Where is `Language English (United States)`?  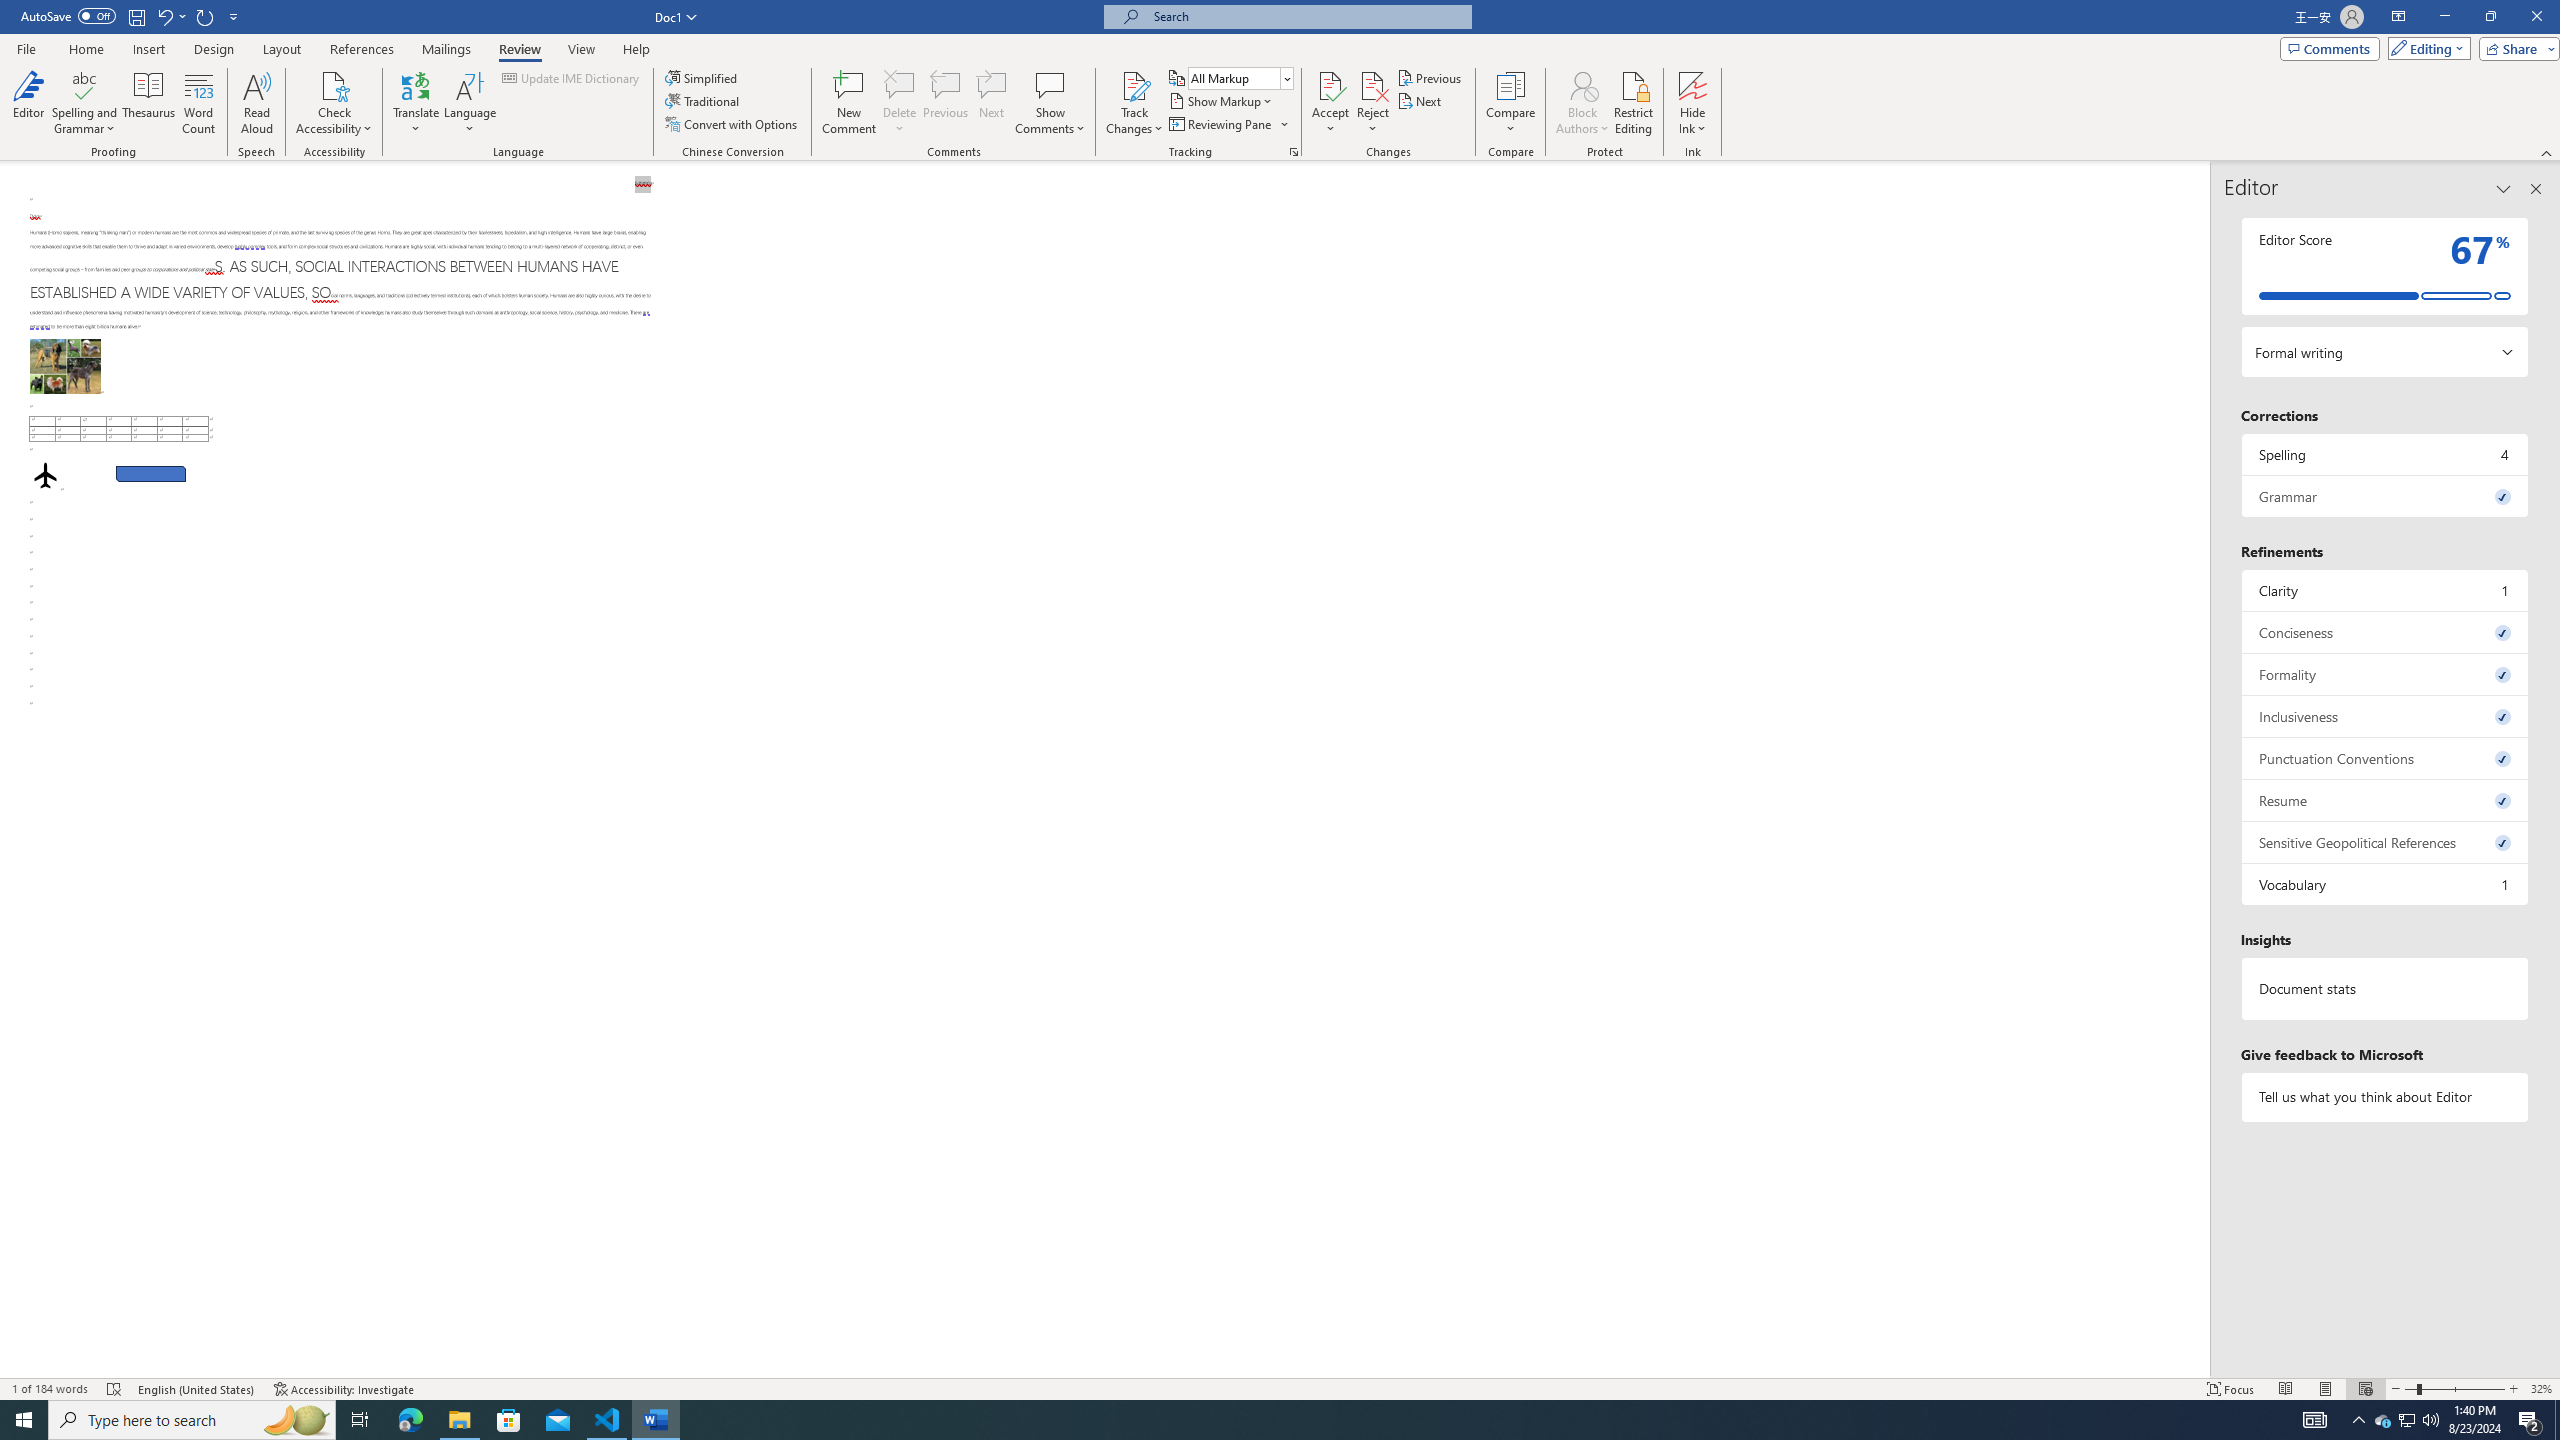
Language English (United States) is located at coordinates (196, 1389).